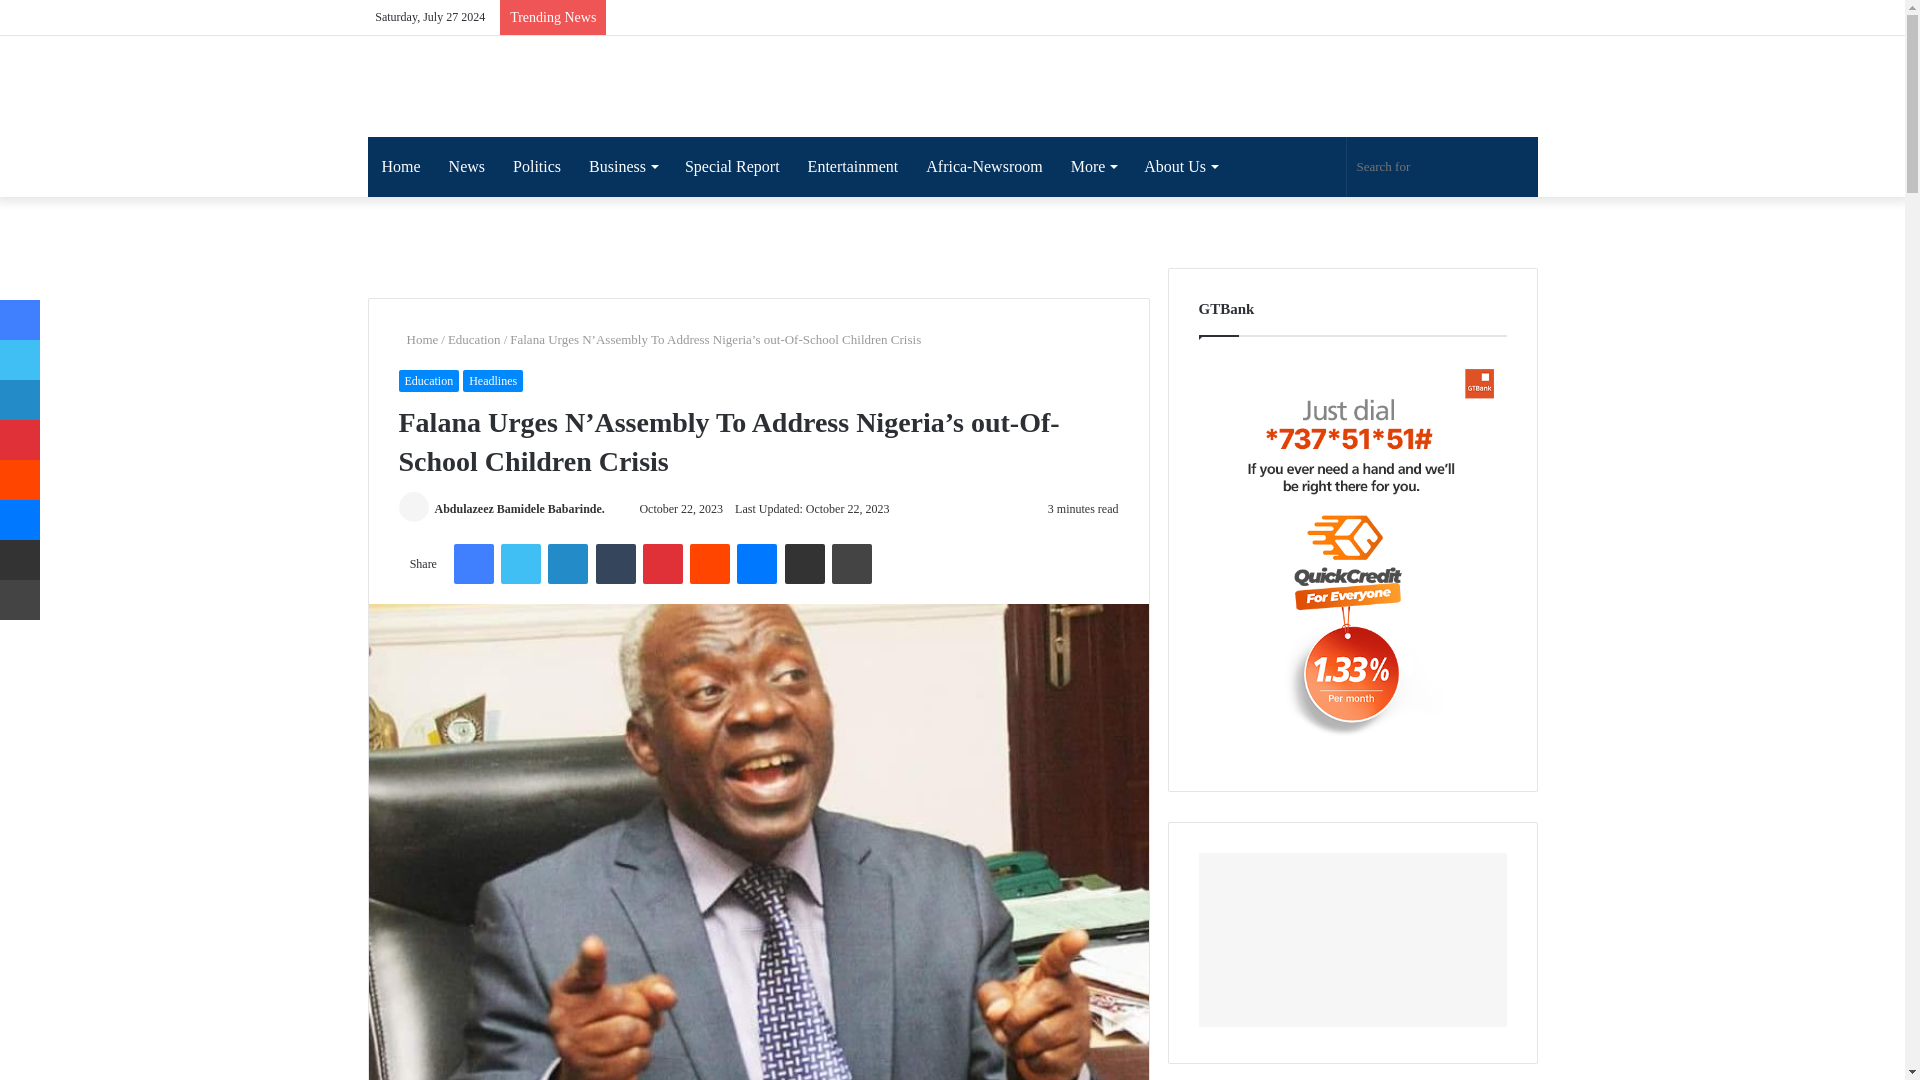  I want to click on Pinterest, so click(663, 564).